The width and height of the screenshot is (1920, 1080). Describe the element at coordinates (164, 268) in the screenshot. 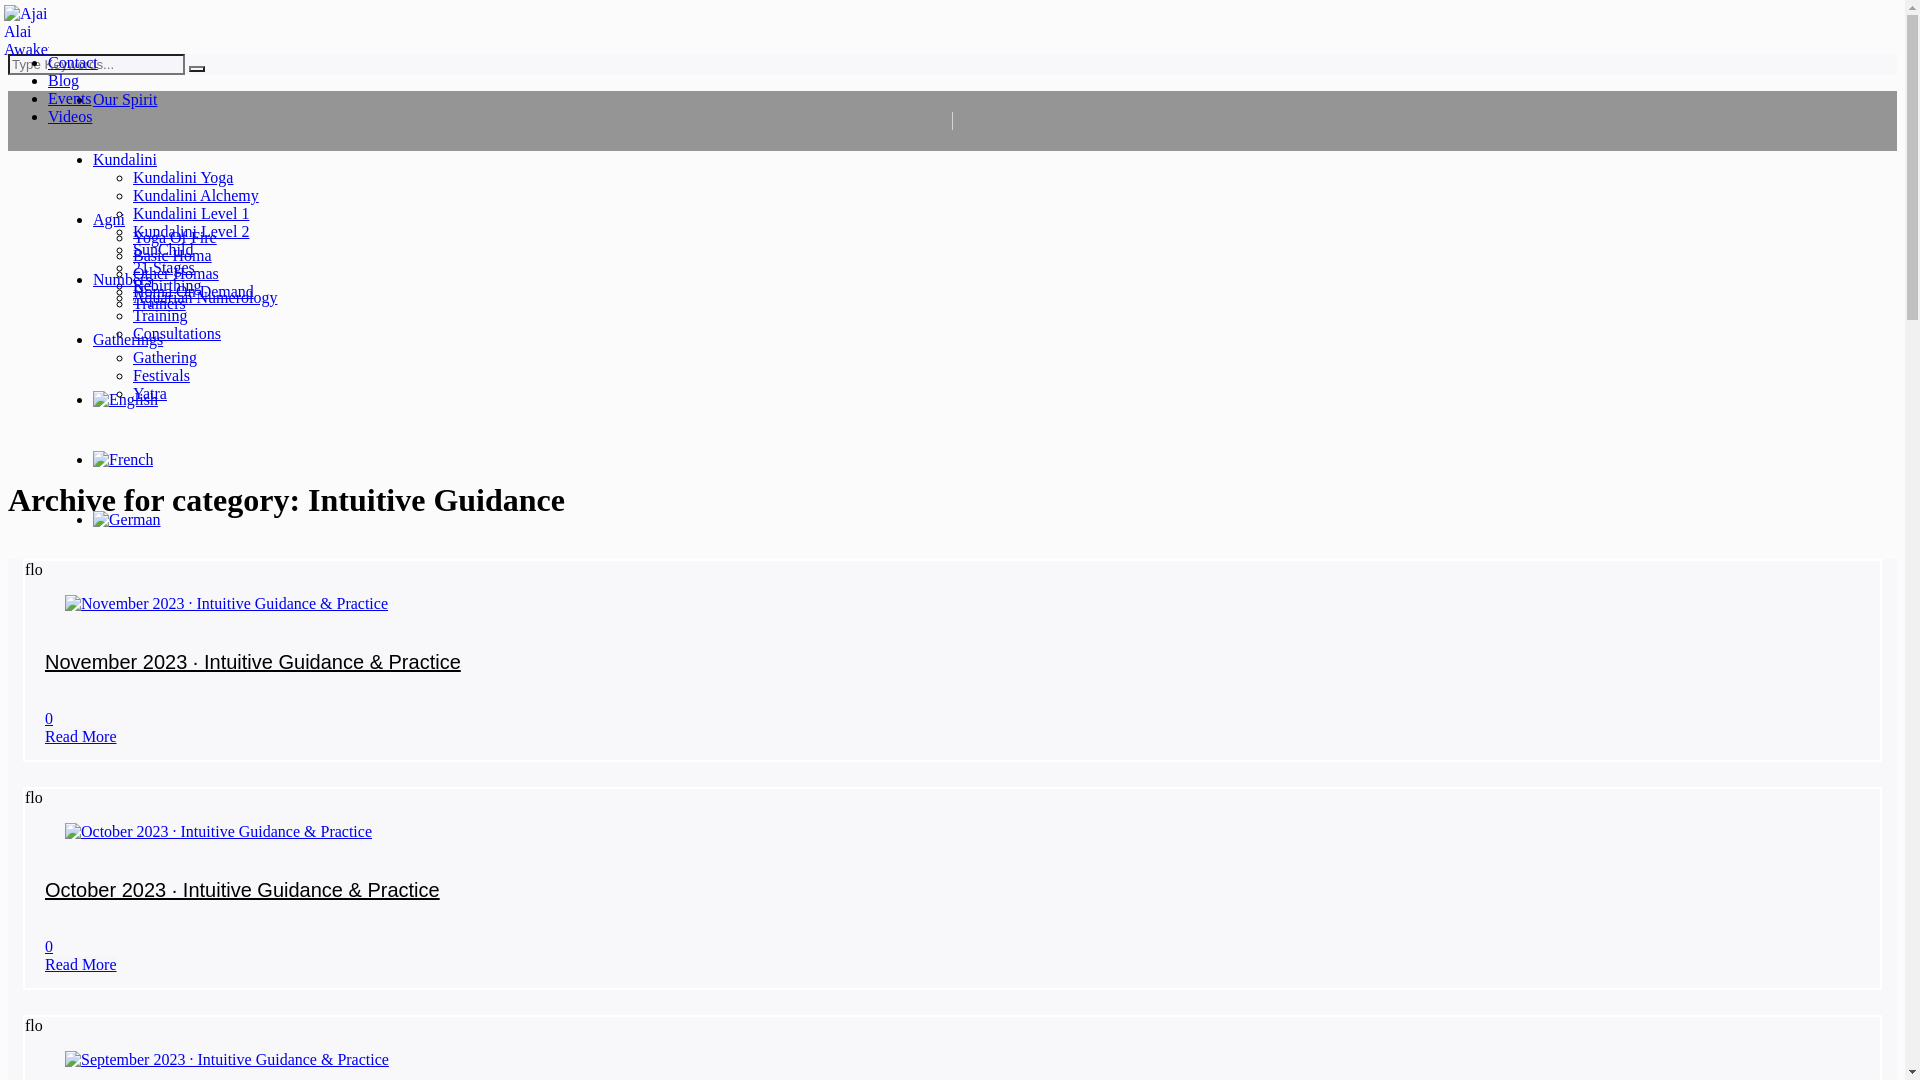

I see `21 Stages` at that location.